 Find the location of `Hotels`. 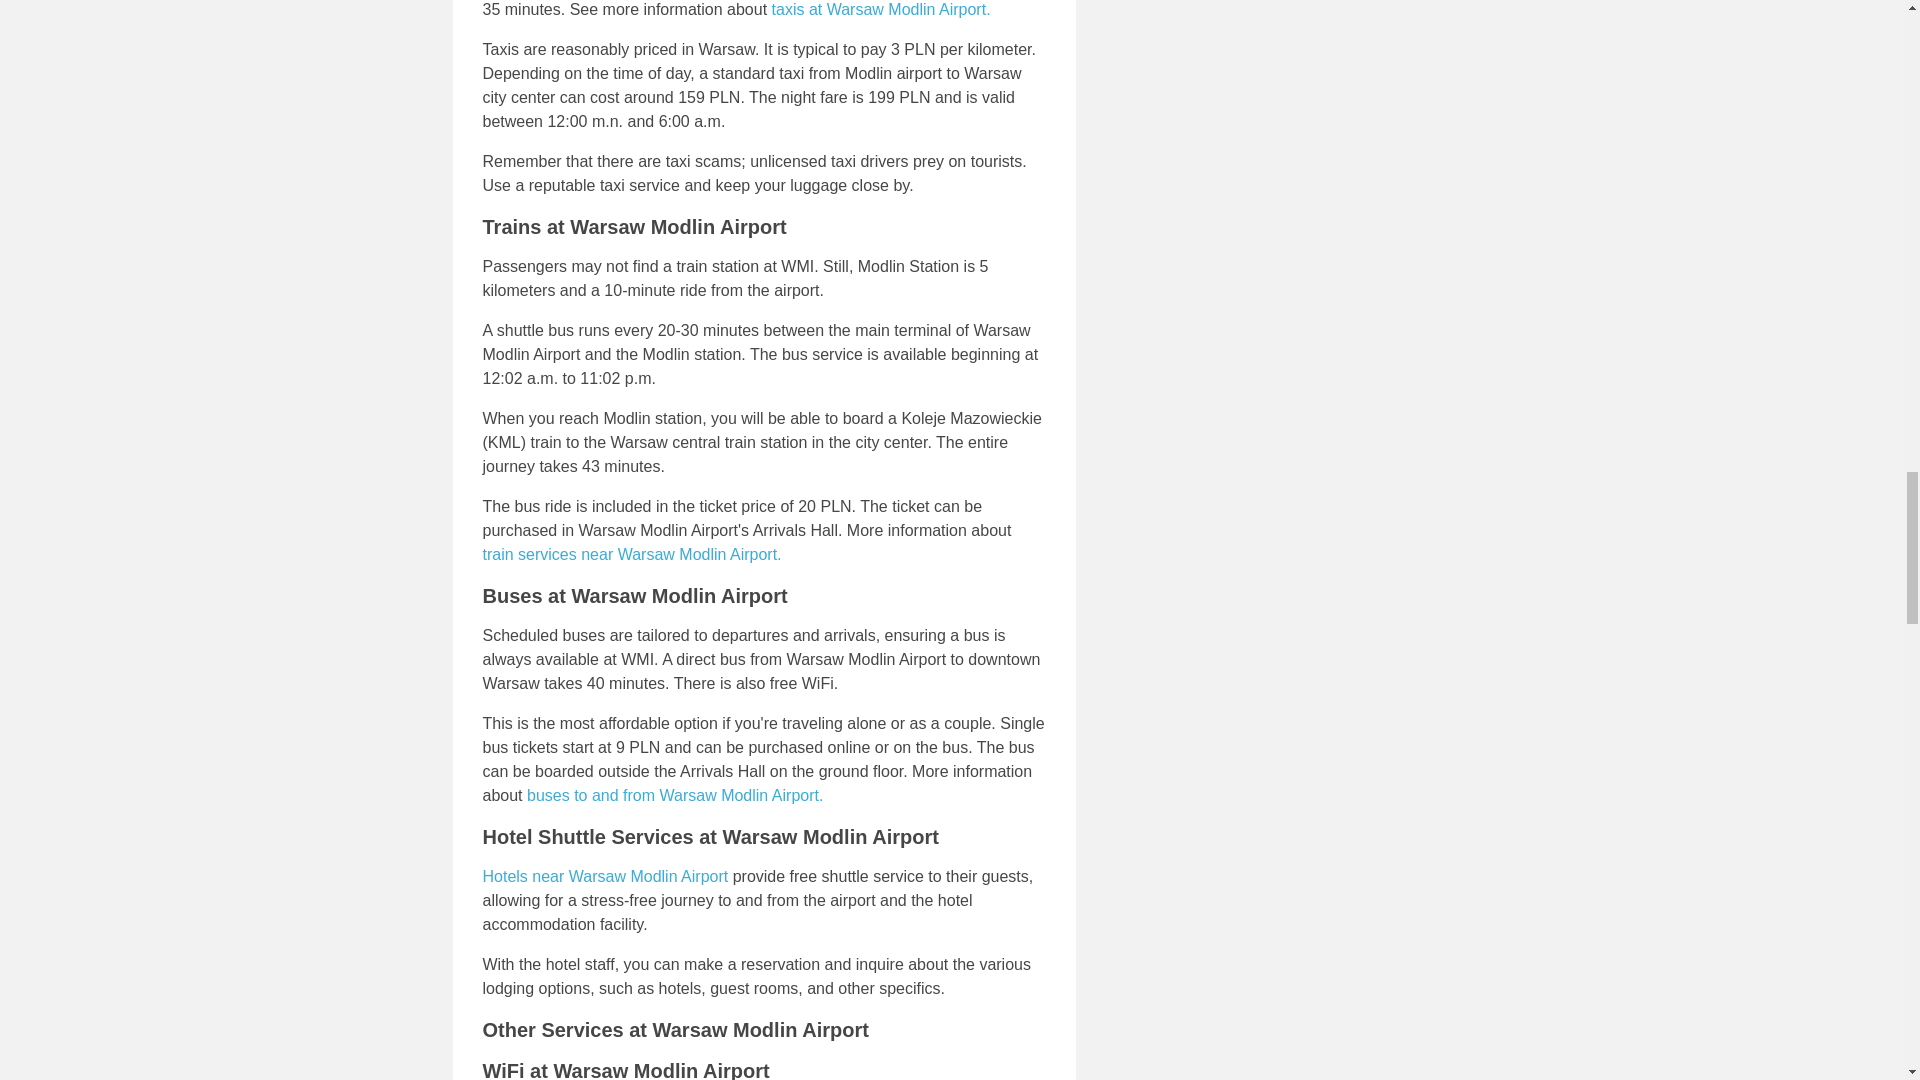

Hotels is located at coordinates (604, 876).